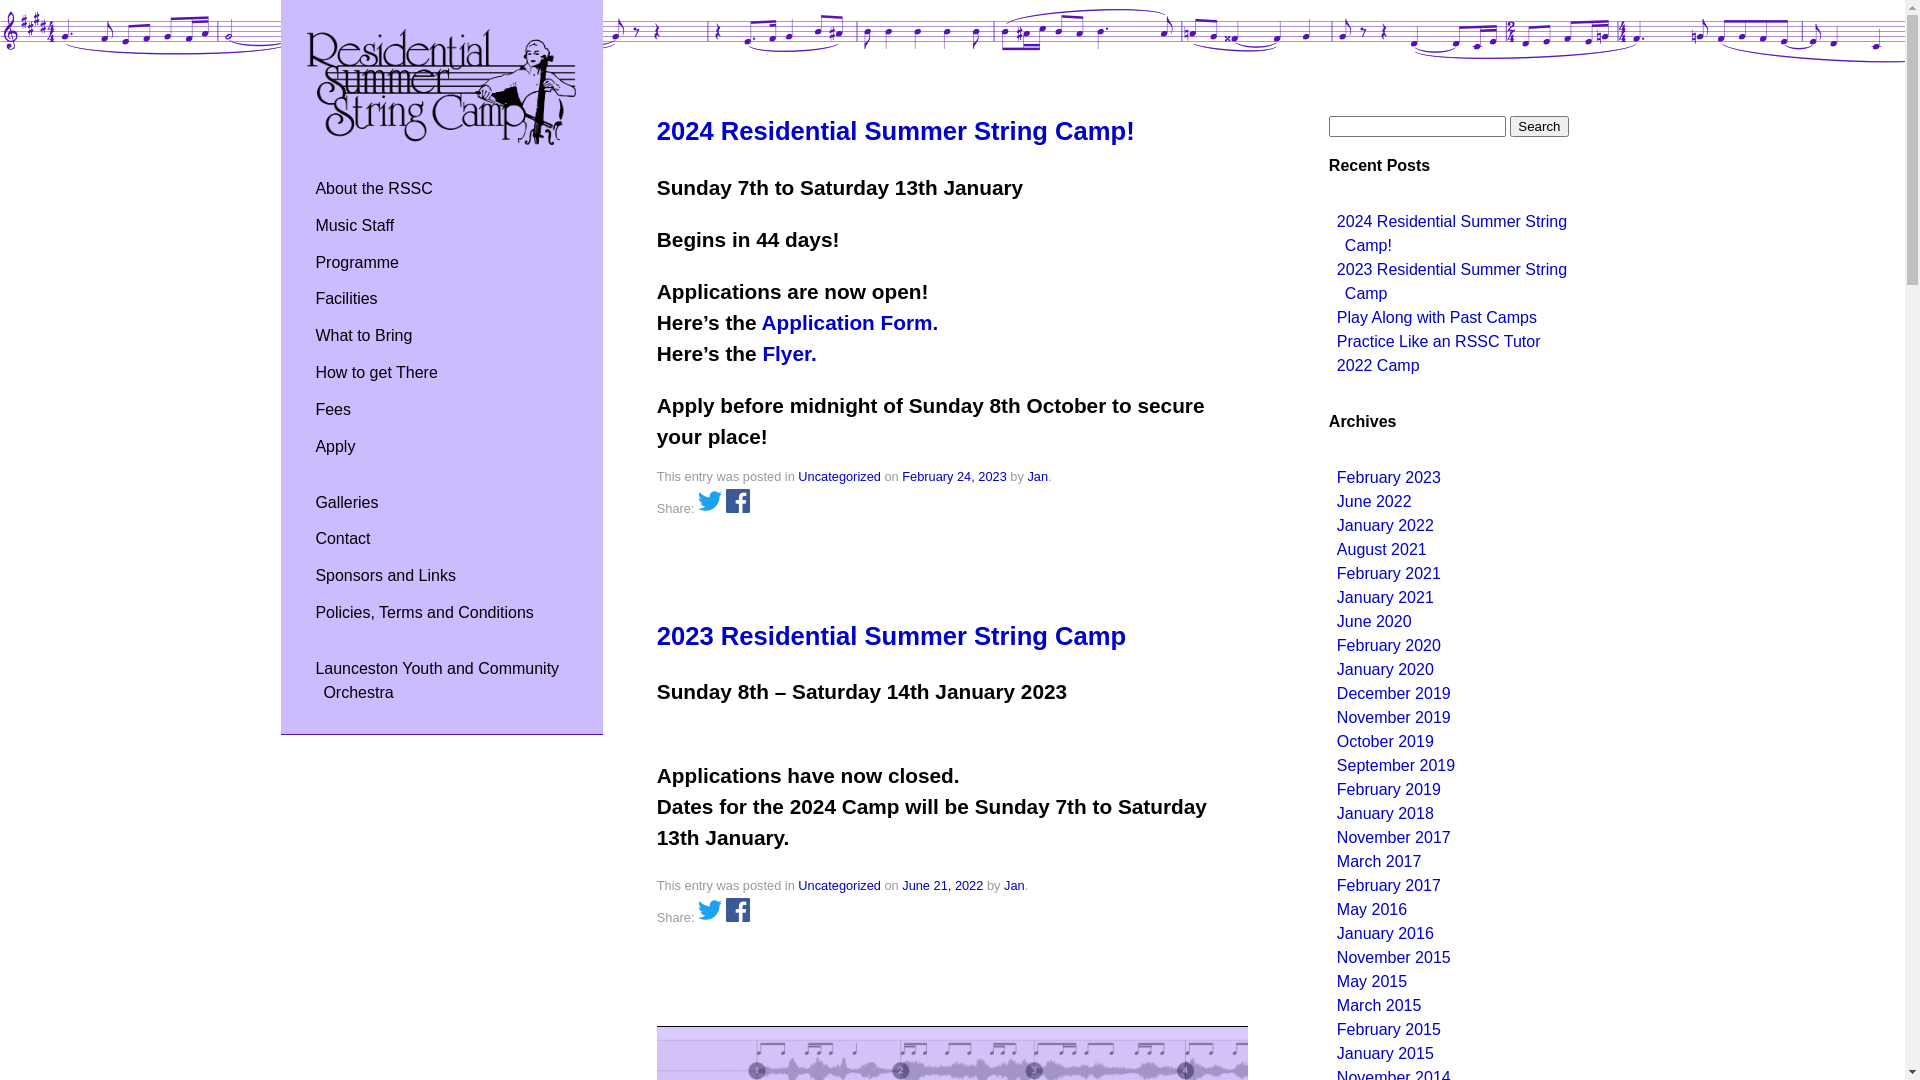  What do you see at coordinates (1380, 862) in the screenshot?
I see `March 2017` at bounding box center [1380, 862].